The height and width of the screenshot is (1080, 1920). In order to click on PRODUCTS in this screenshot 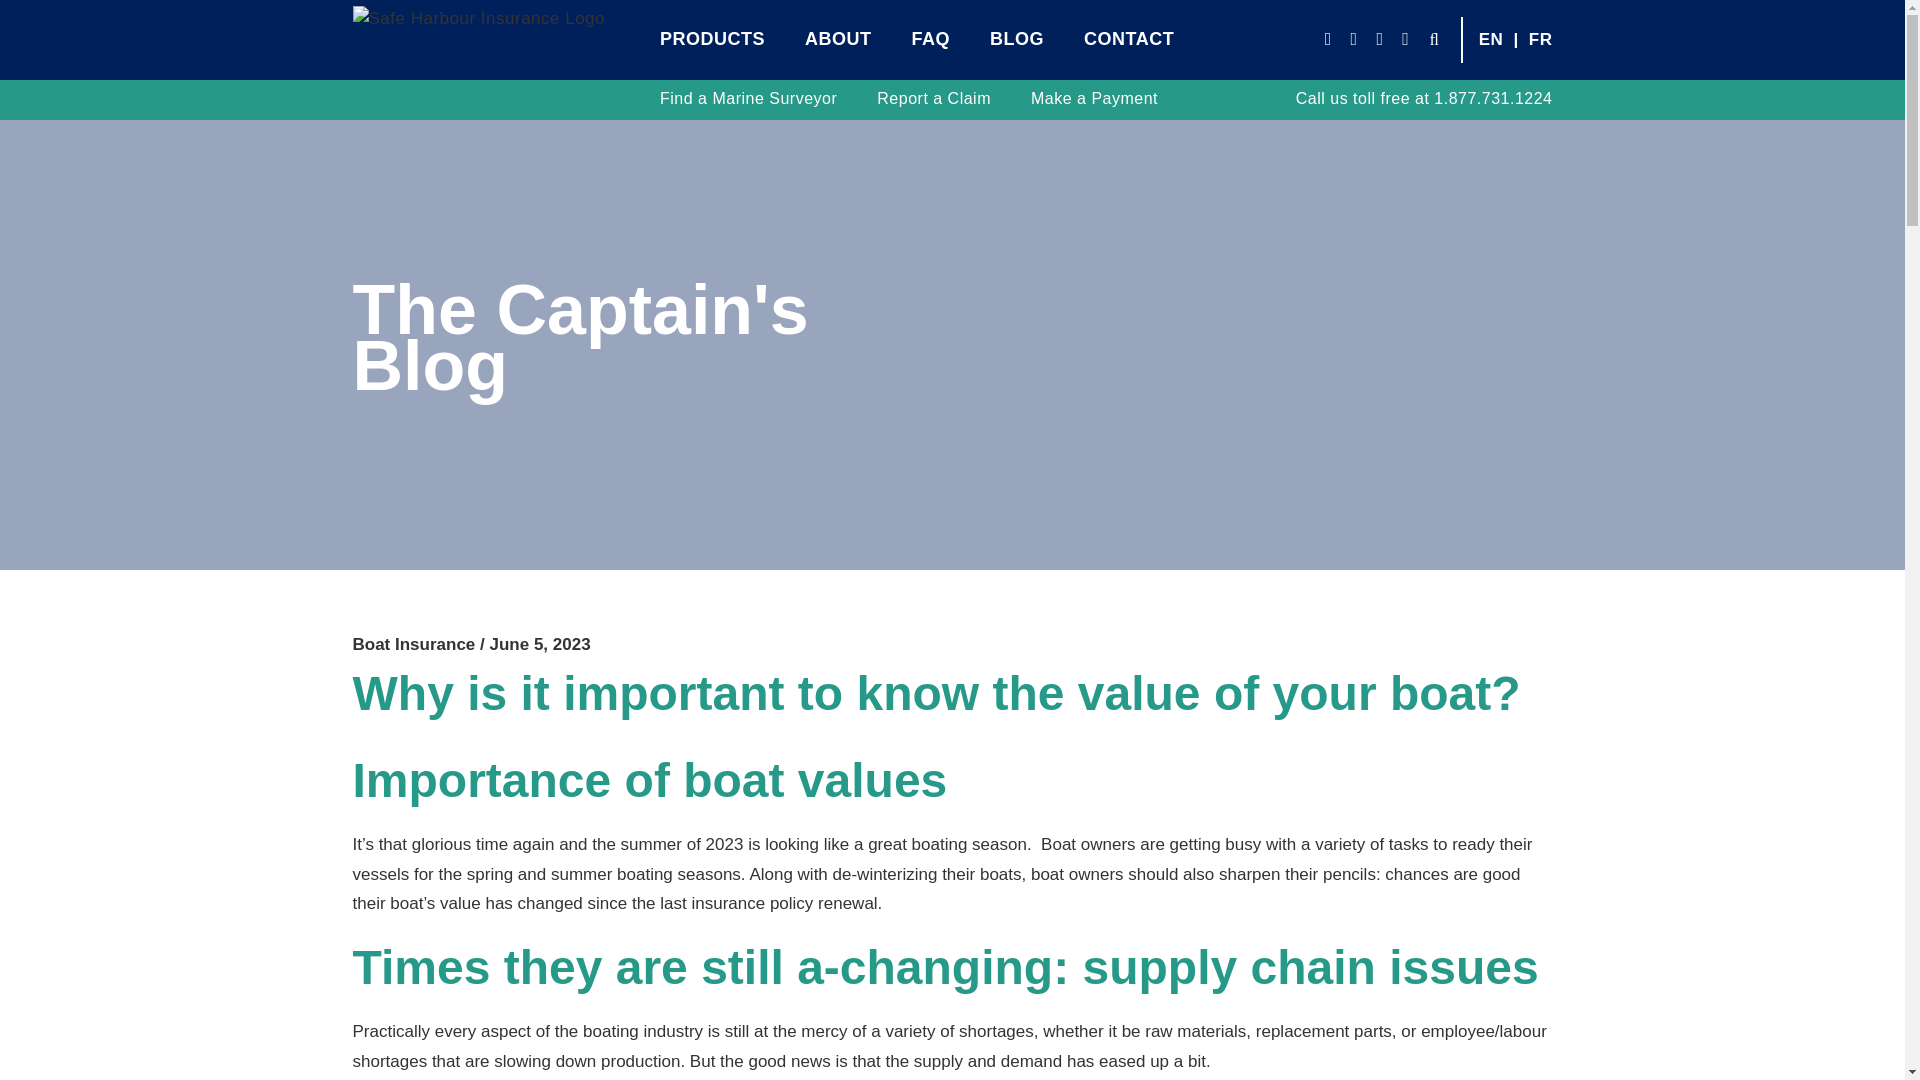, I will do `click(712, 35)`.